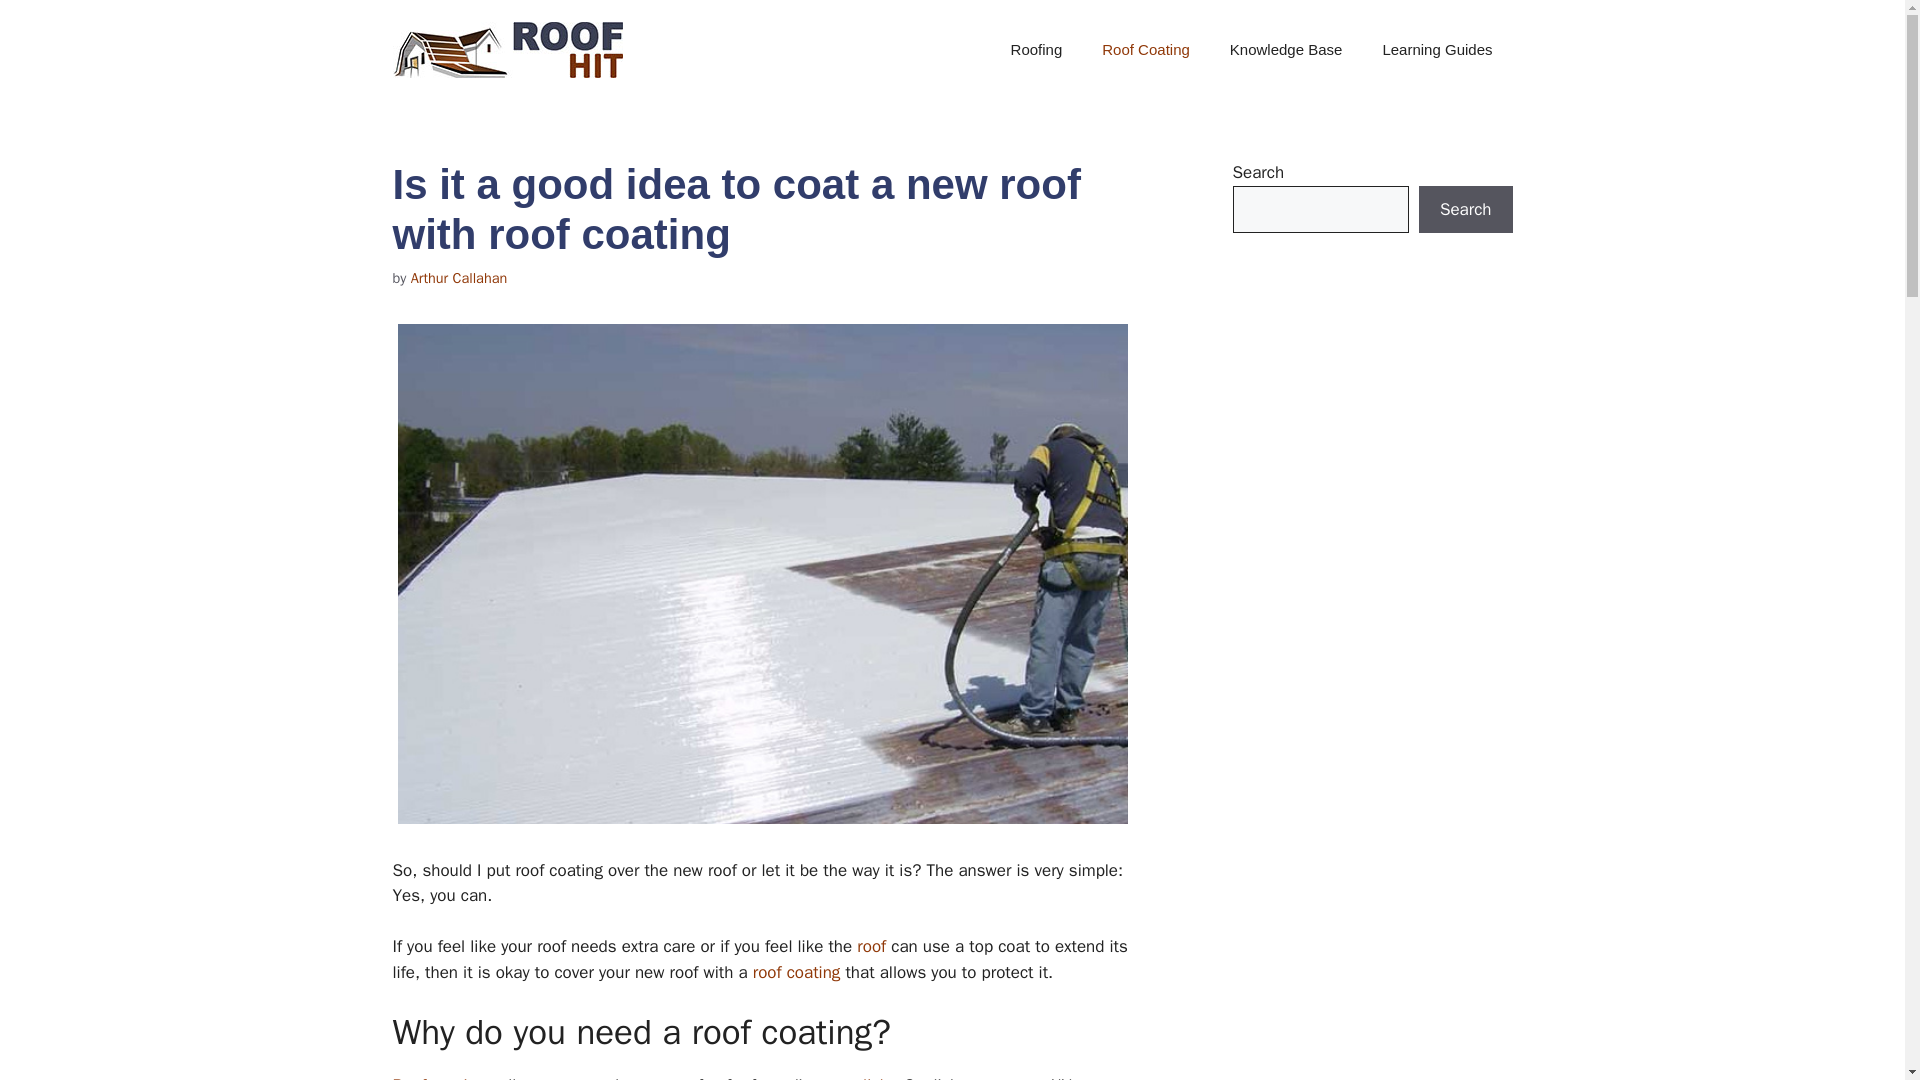 Image resolution: width=1920 pixels, height=1080 pixels. What do you see at coordinates (870, 946) in the screenshot?
I see `roof` at bounding box center [870, 946].